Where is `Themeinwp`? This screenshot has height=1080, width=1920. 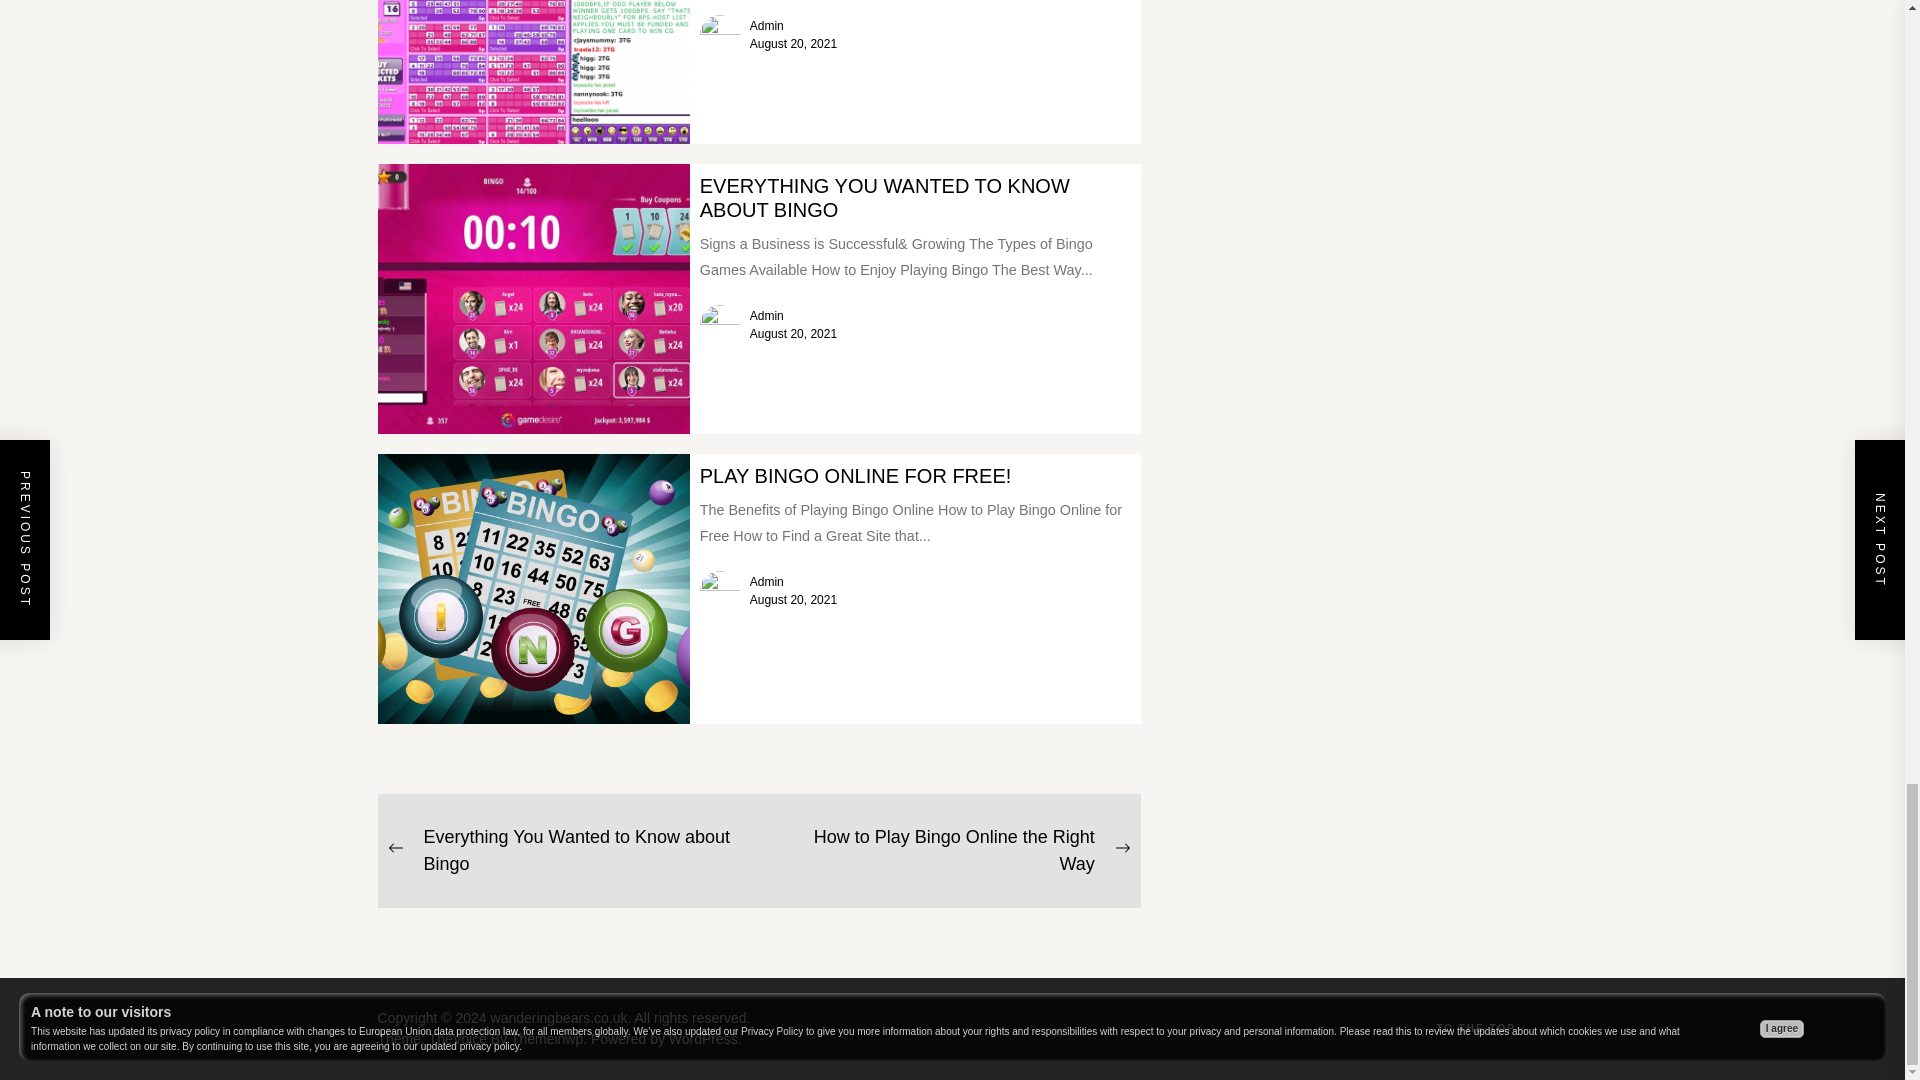
Themeinwp is located at coordinates (563, 851).